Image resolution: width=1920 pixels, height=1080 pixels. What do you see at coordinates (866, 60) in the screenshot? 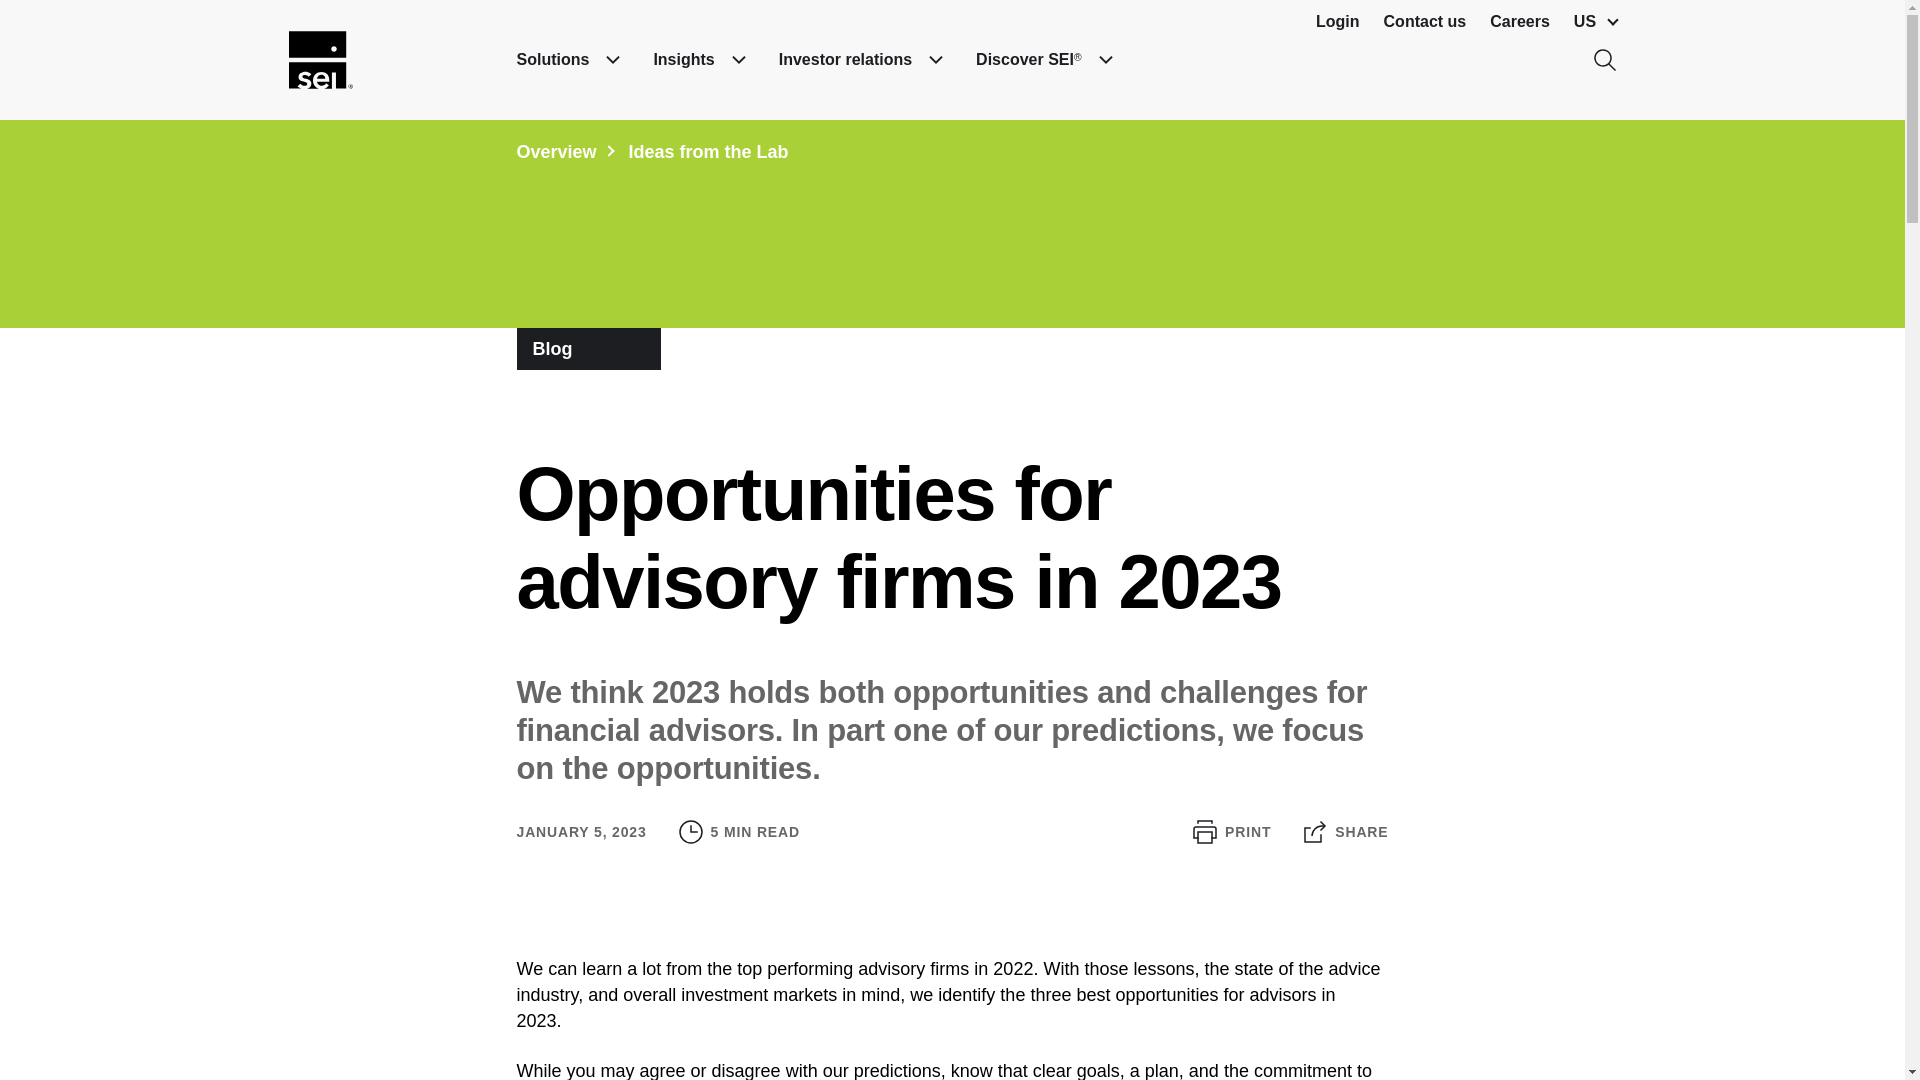
I see `Investor relations` at bounding box center [866, 60].